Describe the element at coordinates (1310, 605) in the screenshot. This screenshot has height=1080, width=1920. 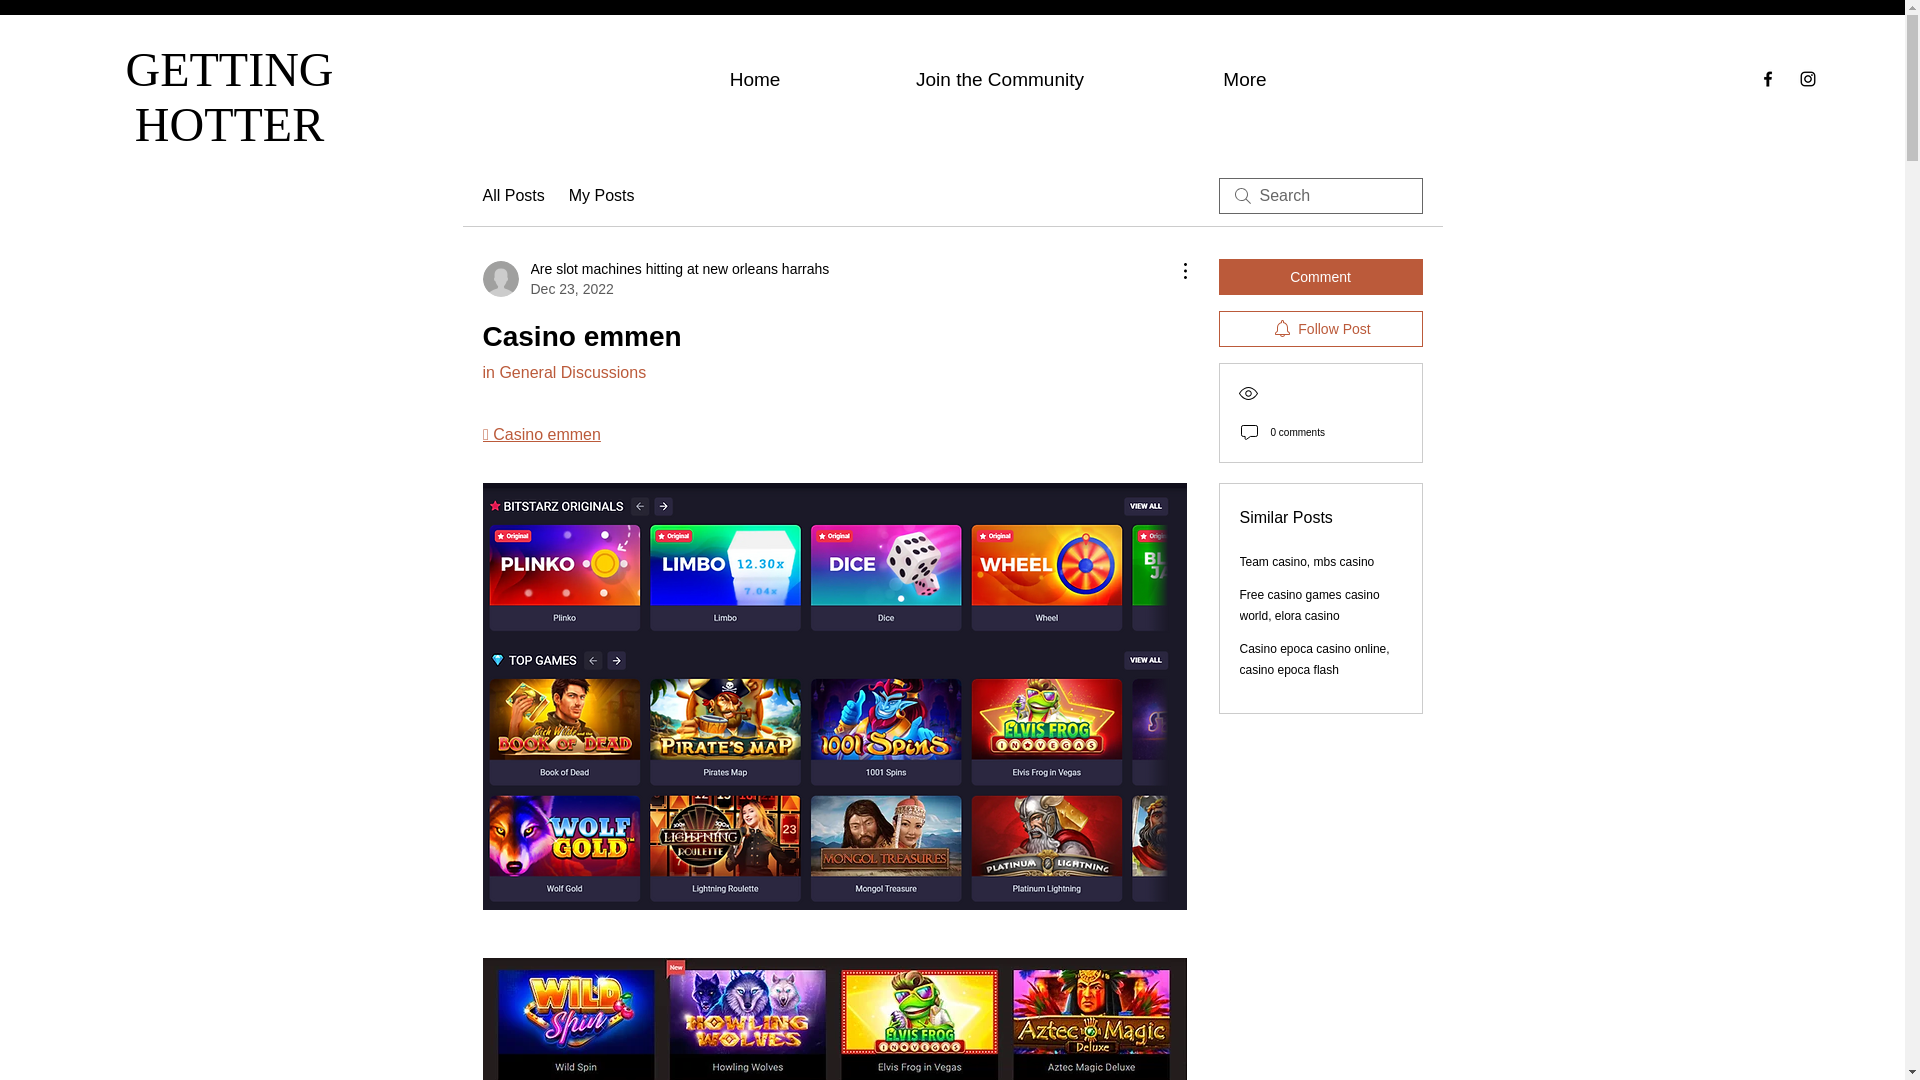
I see `Free casino games casino world, elora casino` at that location.